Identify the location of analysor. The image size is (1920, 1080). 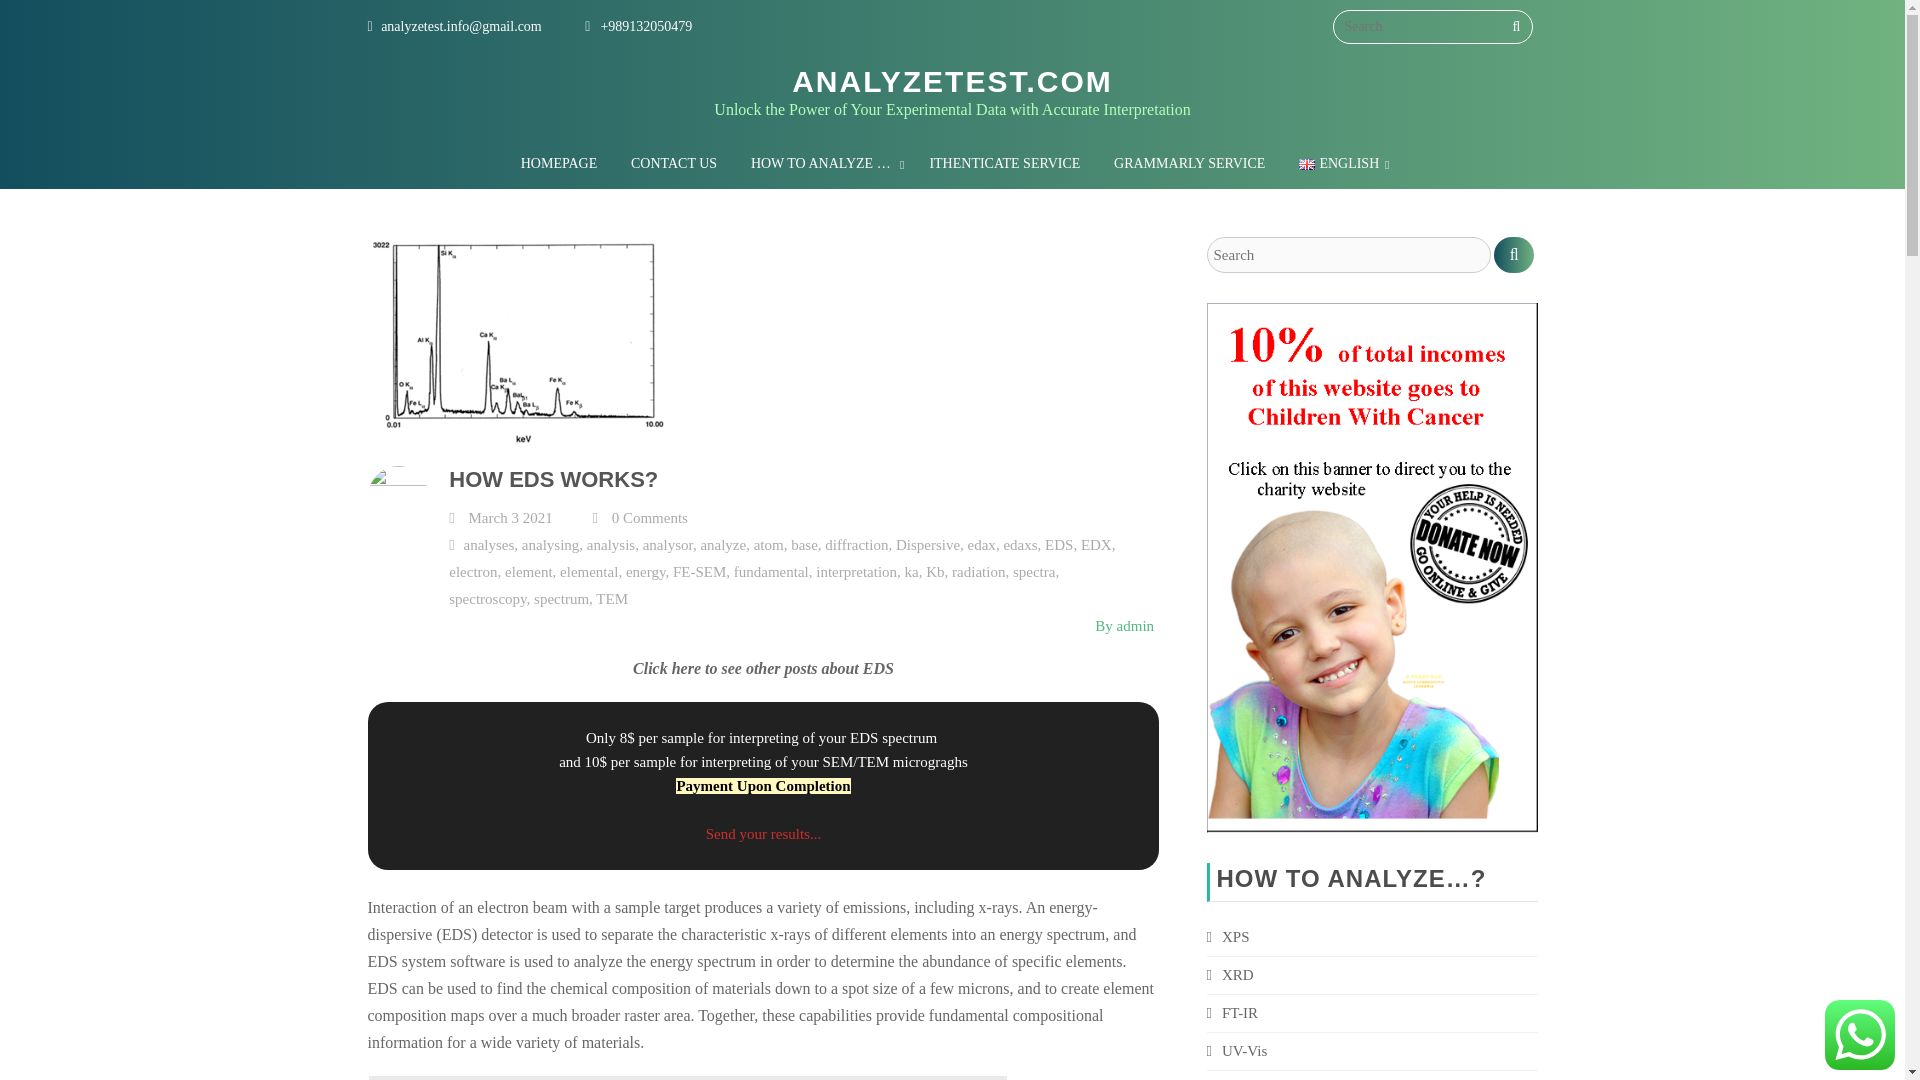
(668, 544).